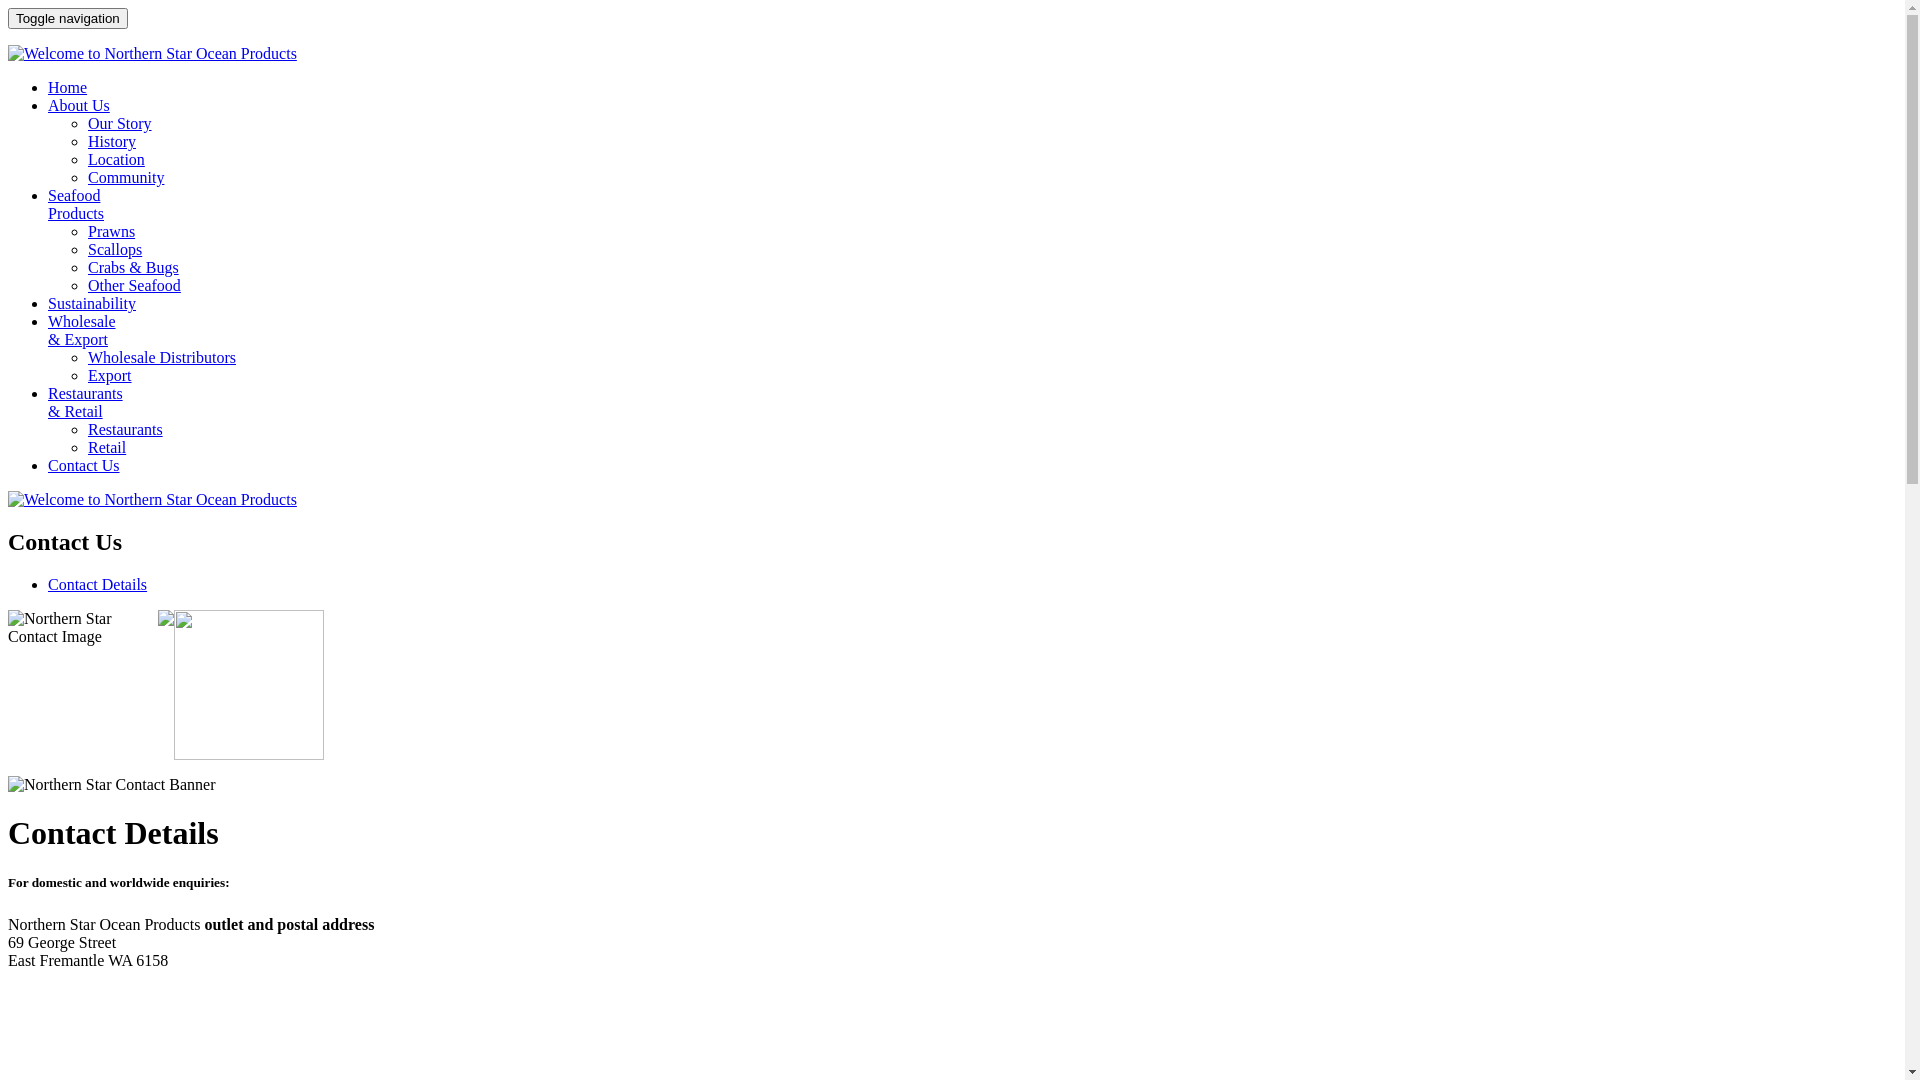  What do you see at coordinates (112, 142) in the screenshot?
I see `History` at bounding box center [112, 142].